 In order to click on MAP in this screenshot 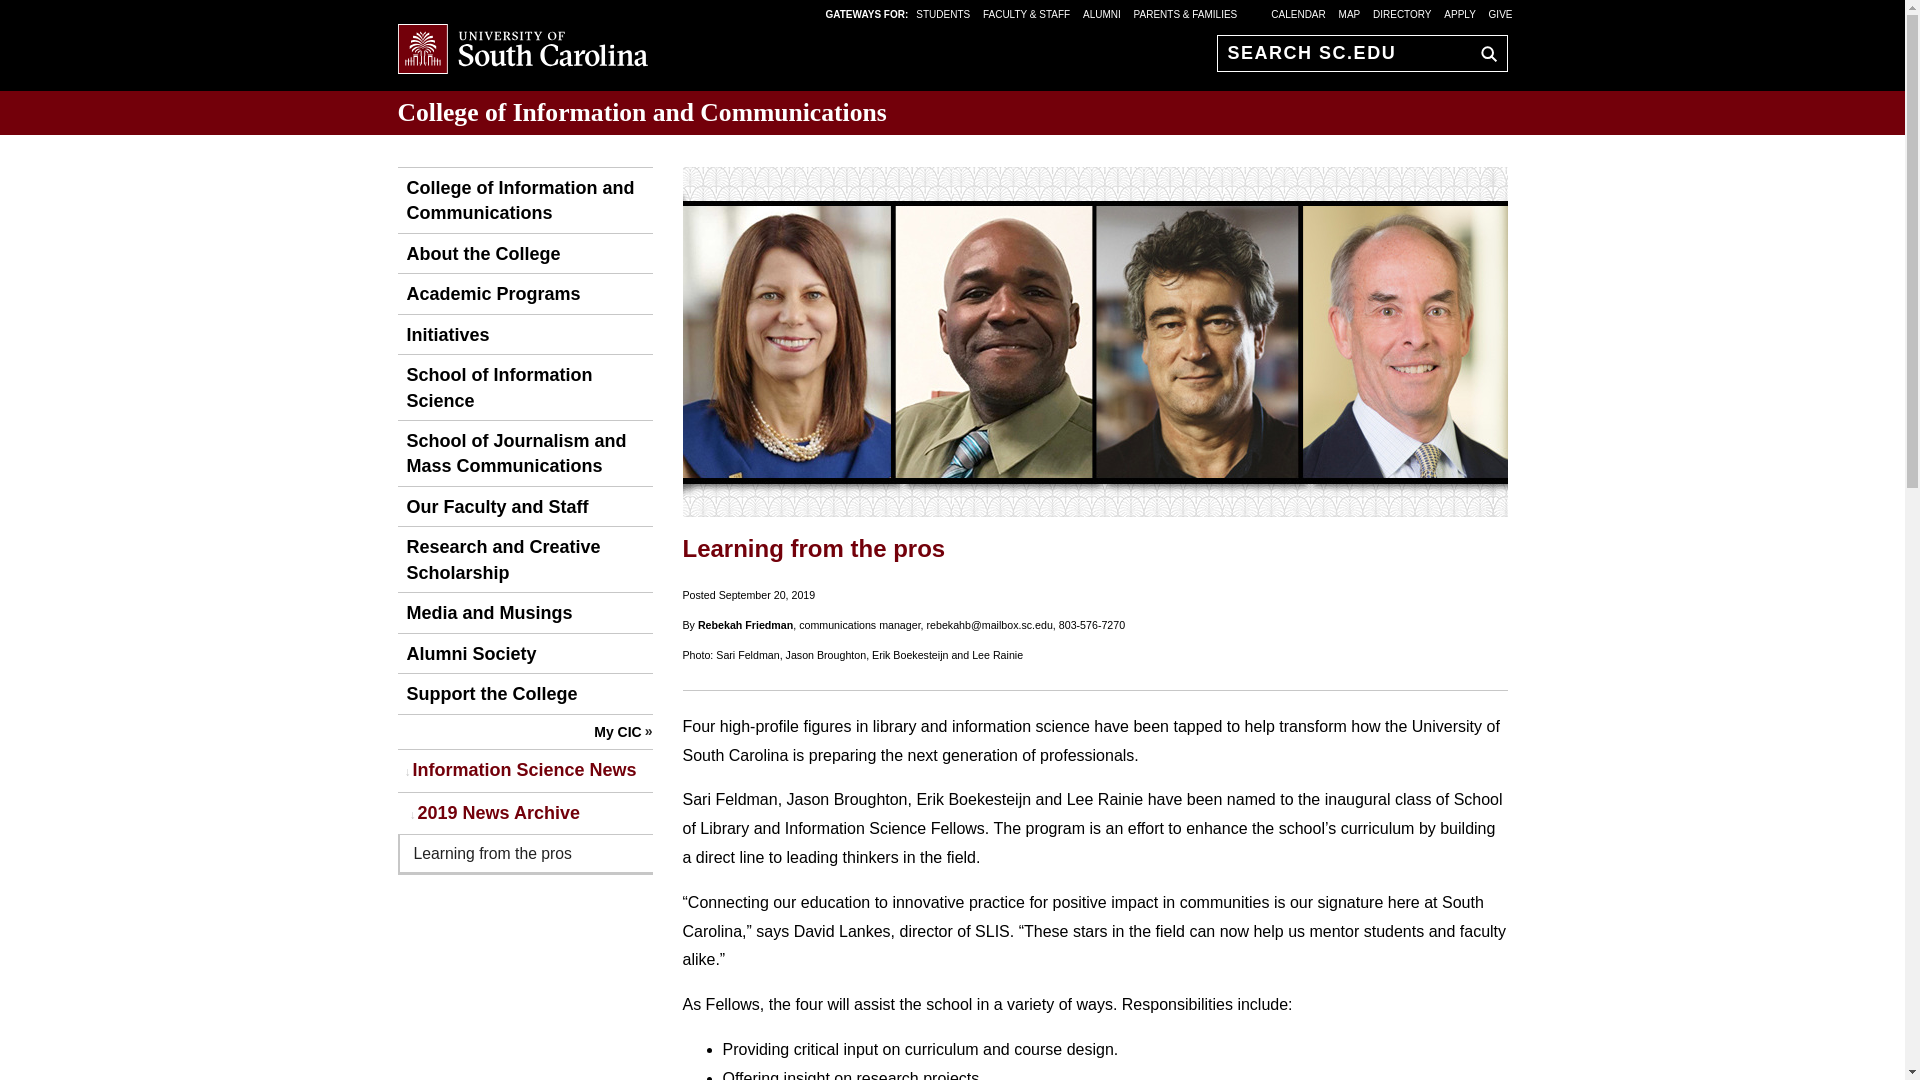, I will do `click(1350, 13)`.